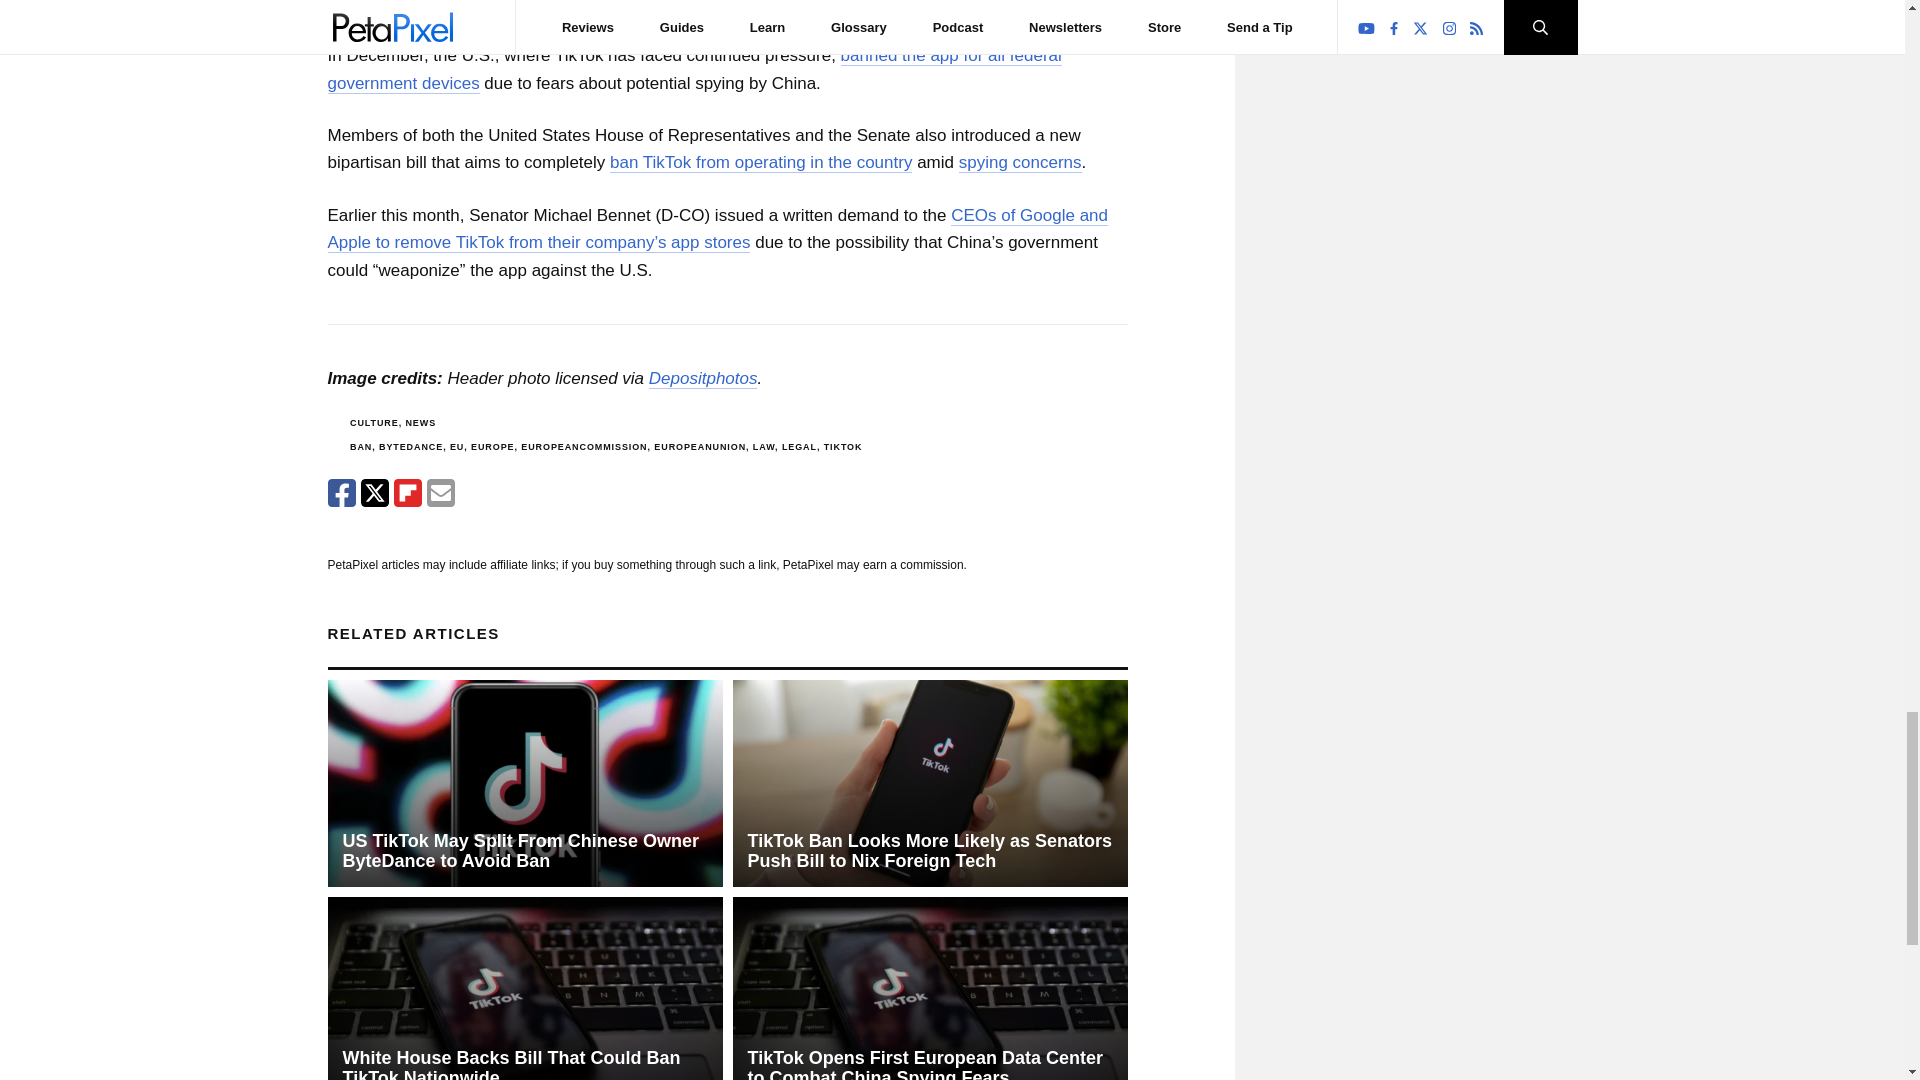 Image resolution: width=1920 pixels, height=1080 pixels. I want to click on BAN, so click(360, 446).